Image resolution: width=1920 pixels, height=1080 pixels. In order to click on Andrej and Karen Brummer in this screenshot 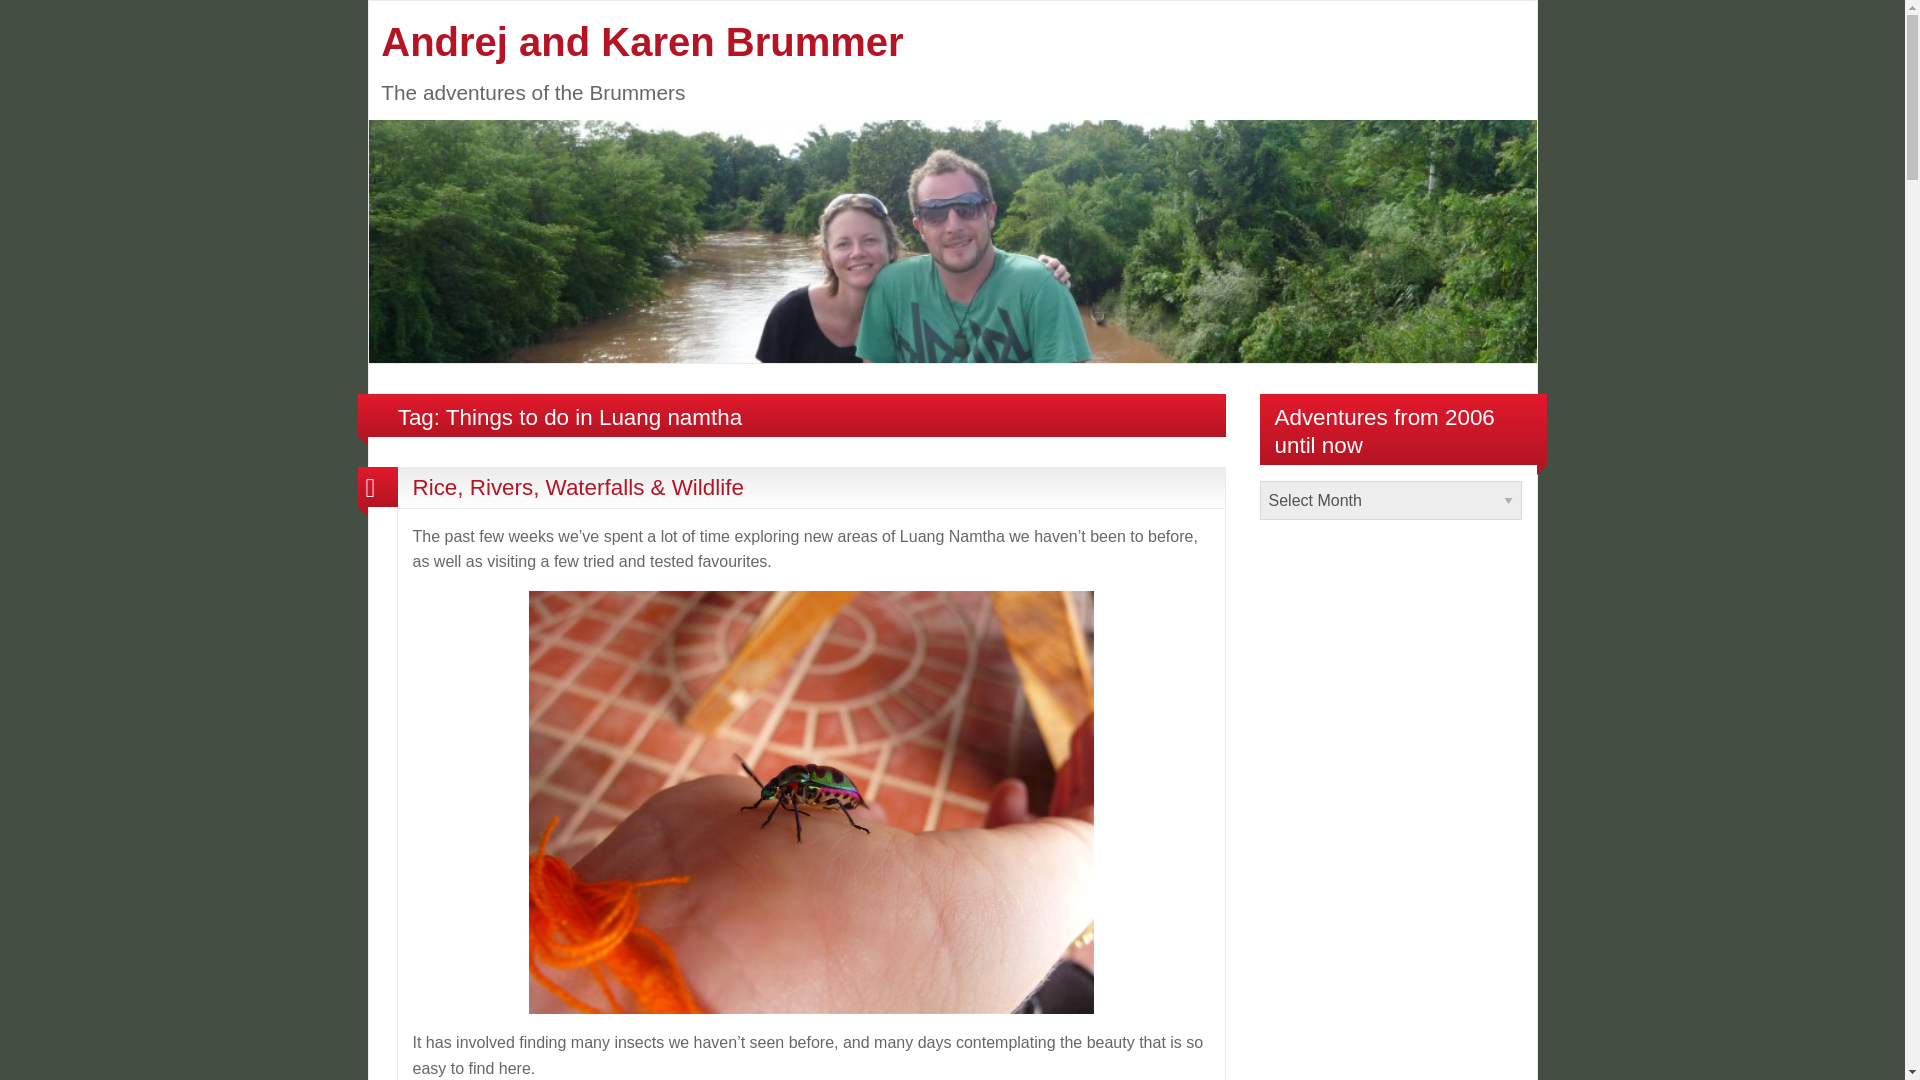, I will do `click(641, 42)`.